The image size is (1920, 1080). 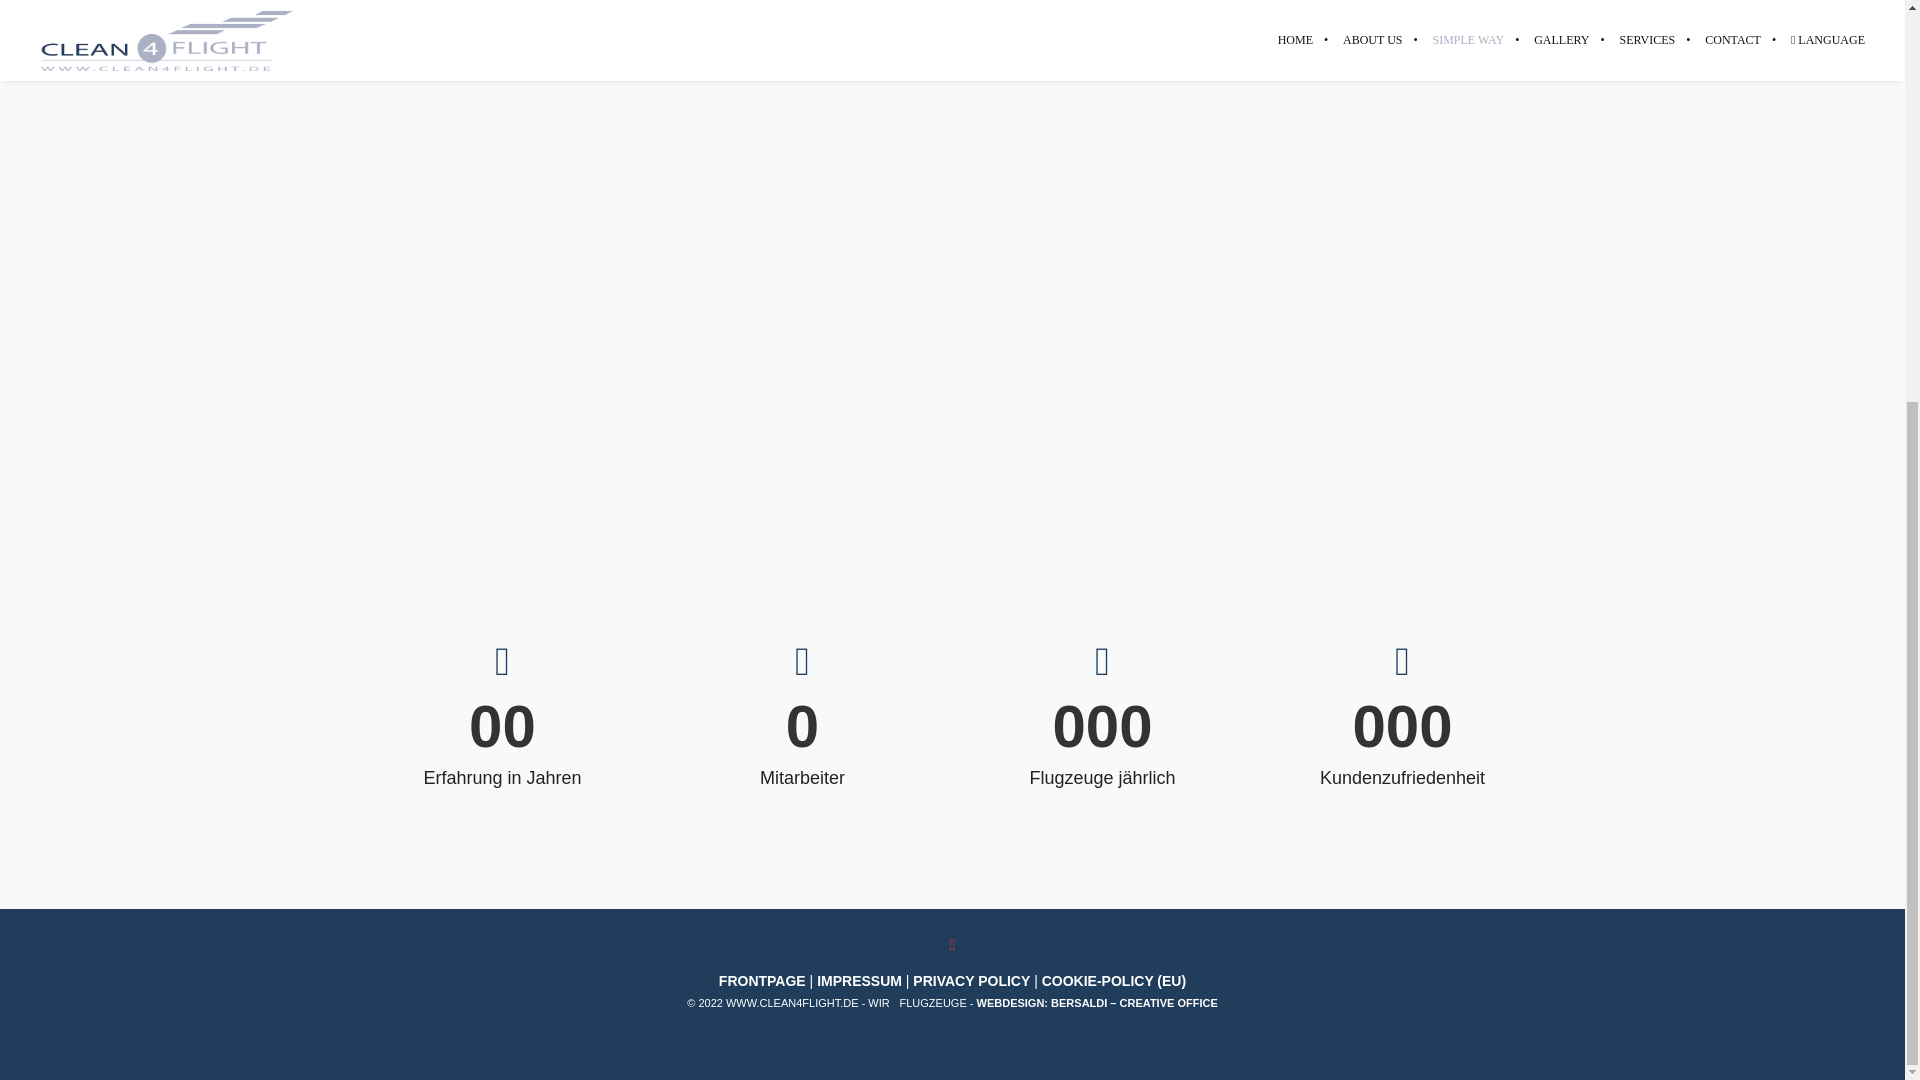 What do you see at coordinates (971, 981) in the screenshot?
I see `Privacy Policy` at bounding box center [971, 981].